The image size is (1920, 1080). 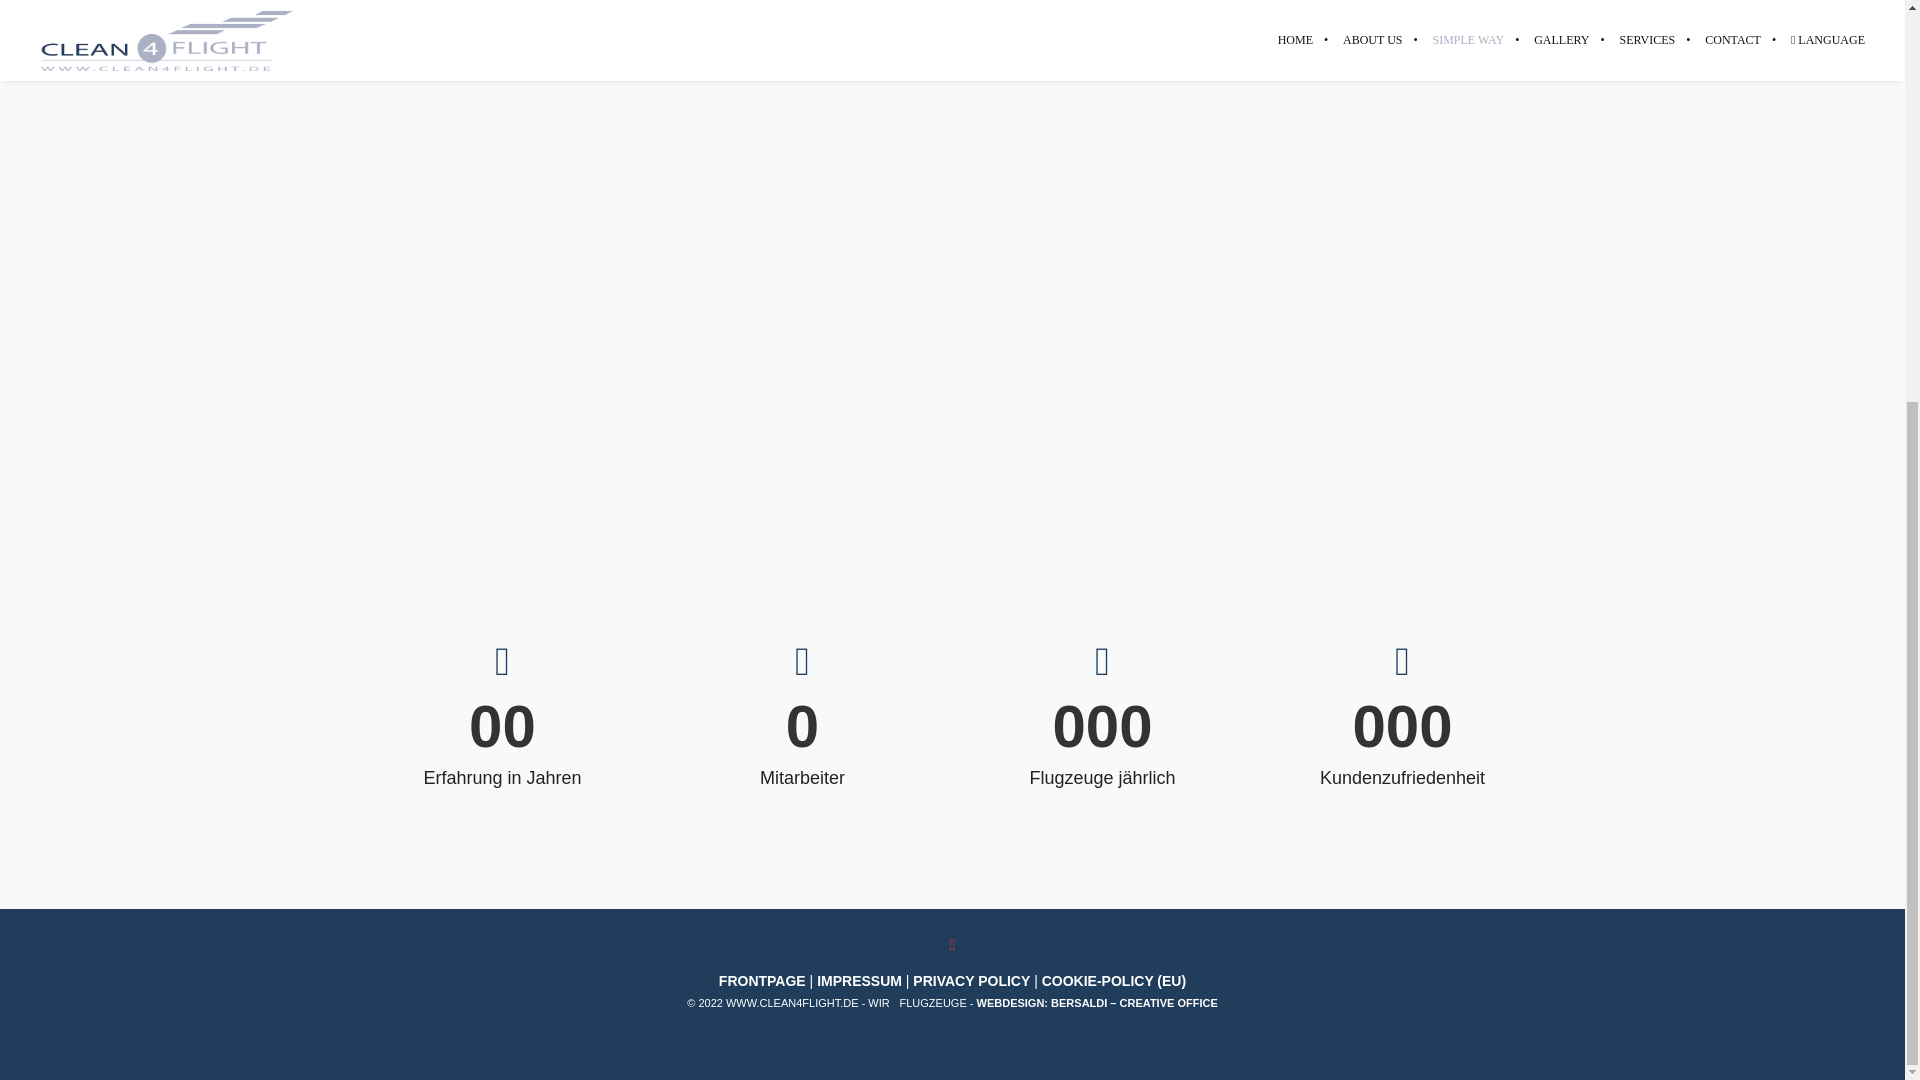 What do you see at coordinates (971, 981) in the screenshot?
I see `Privacy Policy` at bounding box center [971, 981].